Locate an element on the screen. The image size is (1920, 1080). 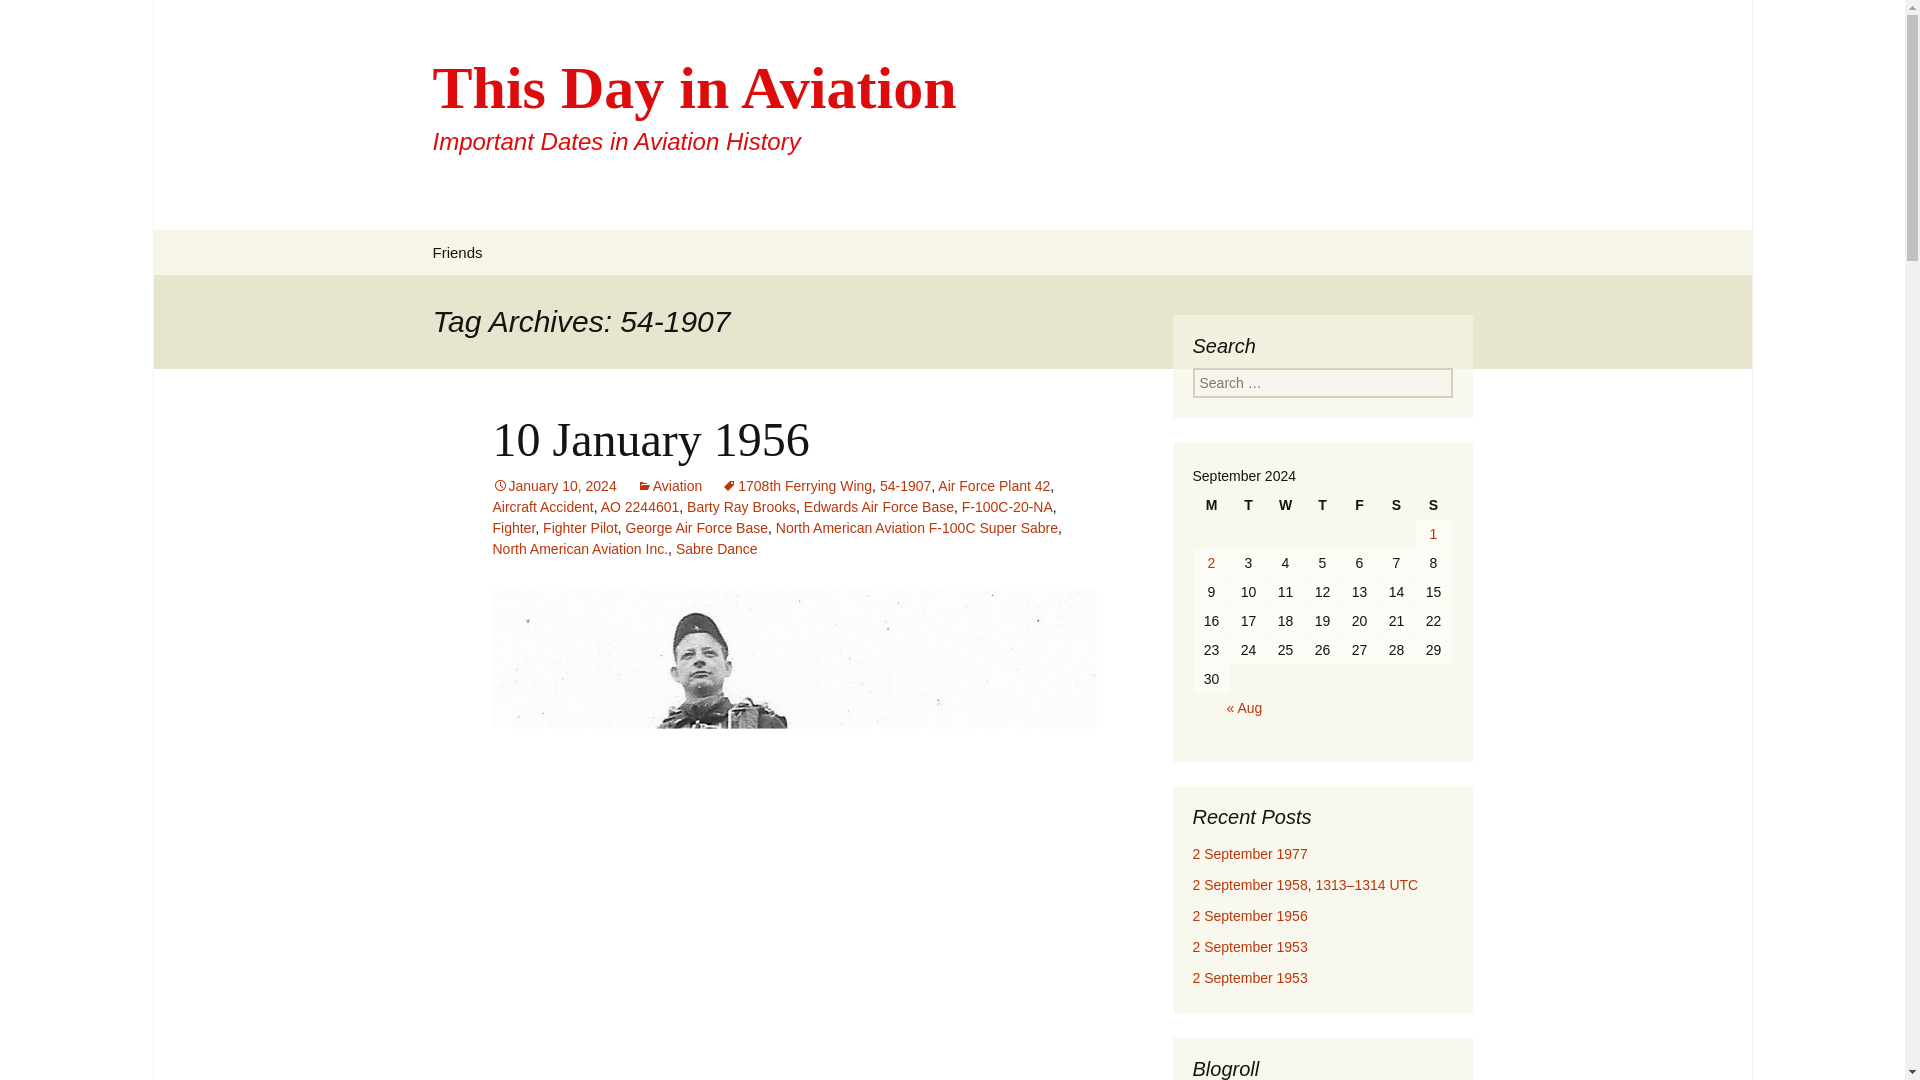
2 September 1977 is located at coordinates (1250, 853).